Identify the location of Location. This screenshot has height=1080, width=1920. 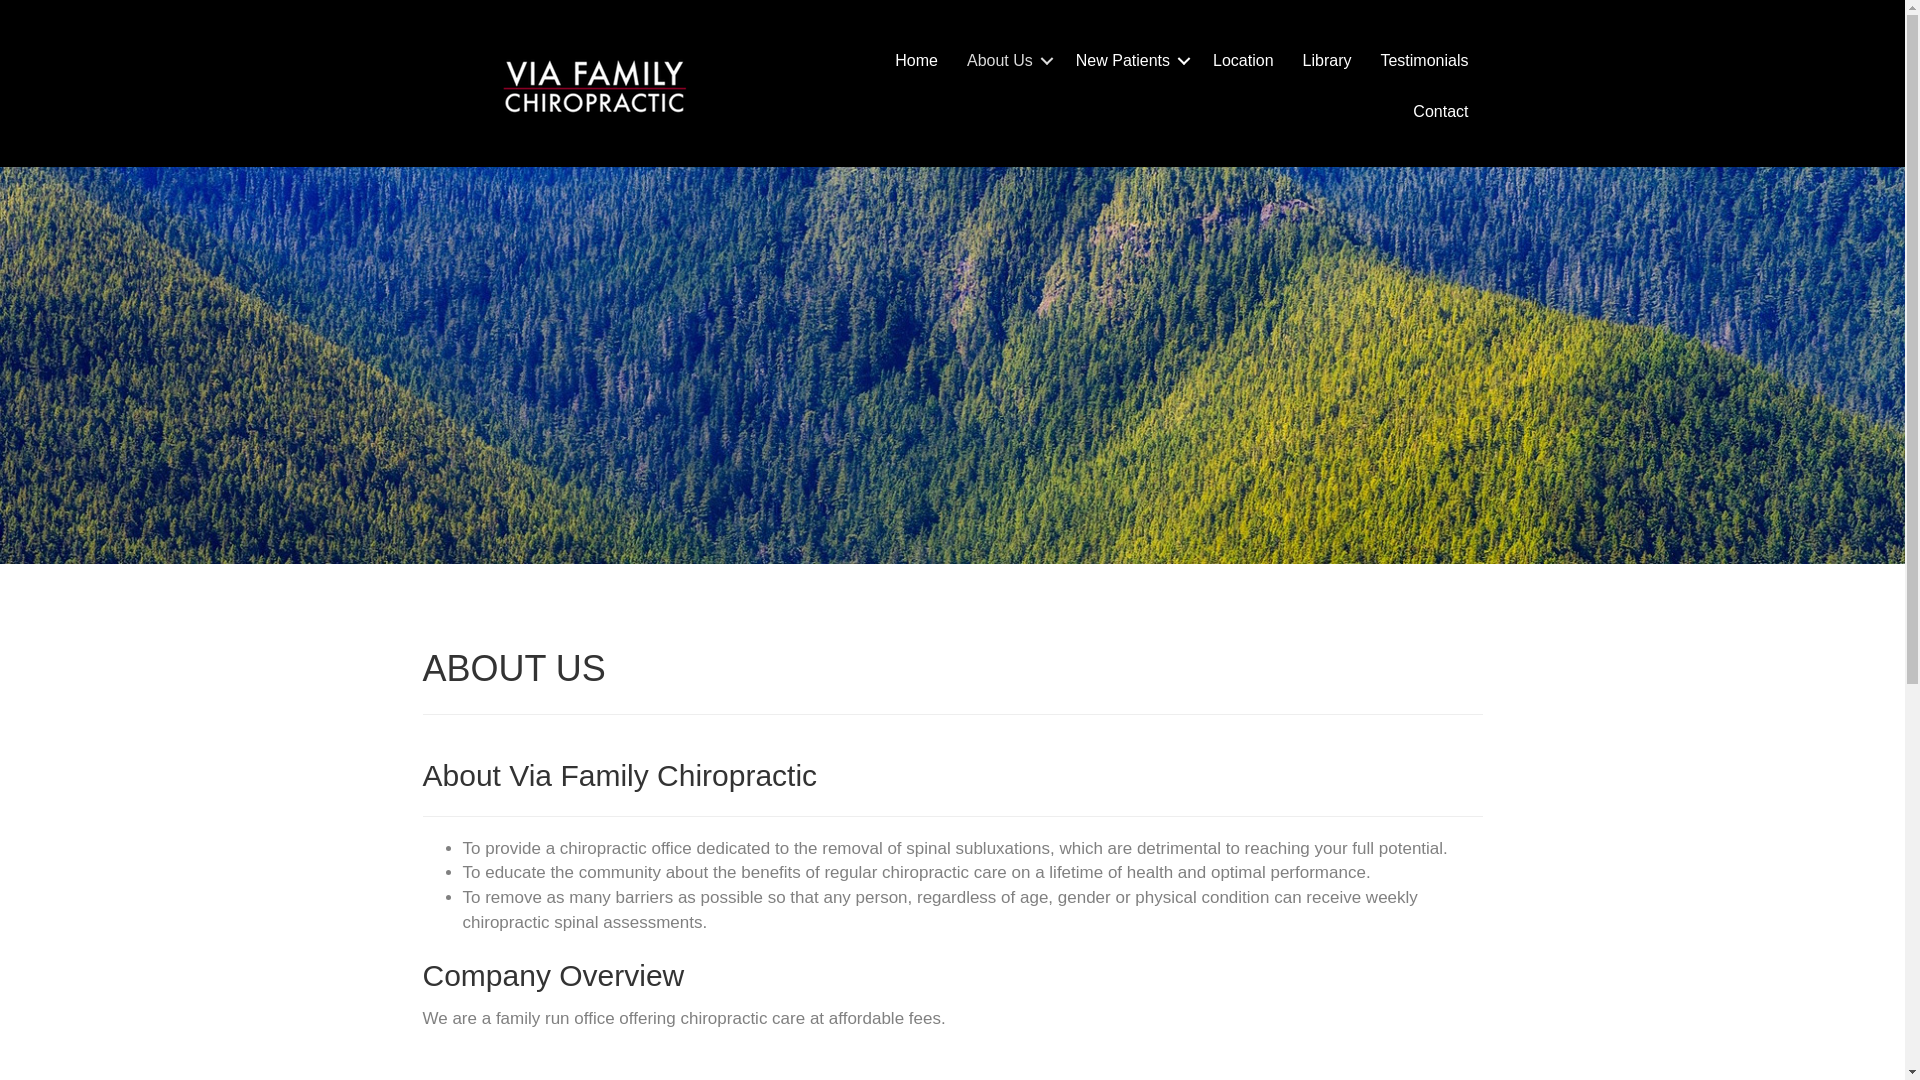
(1243, 60).